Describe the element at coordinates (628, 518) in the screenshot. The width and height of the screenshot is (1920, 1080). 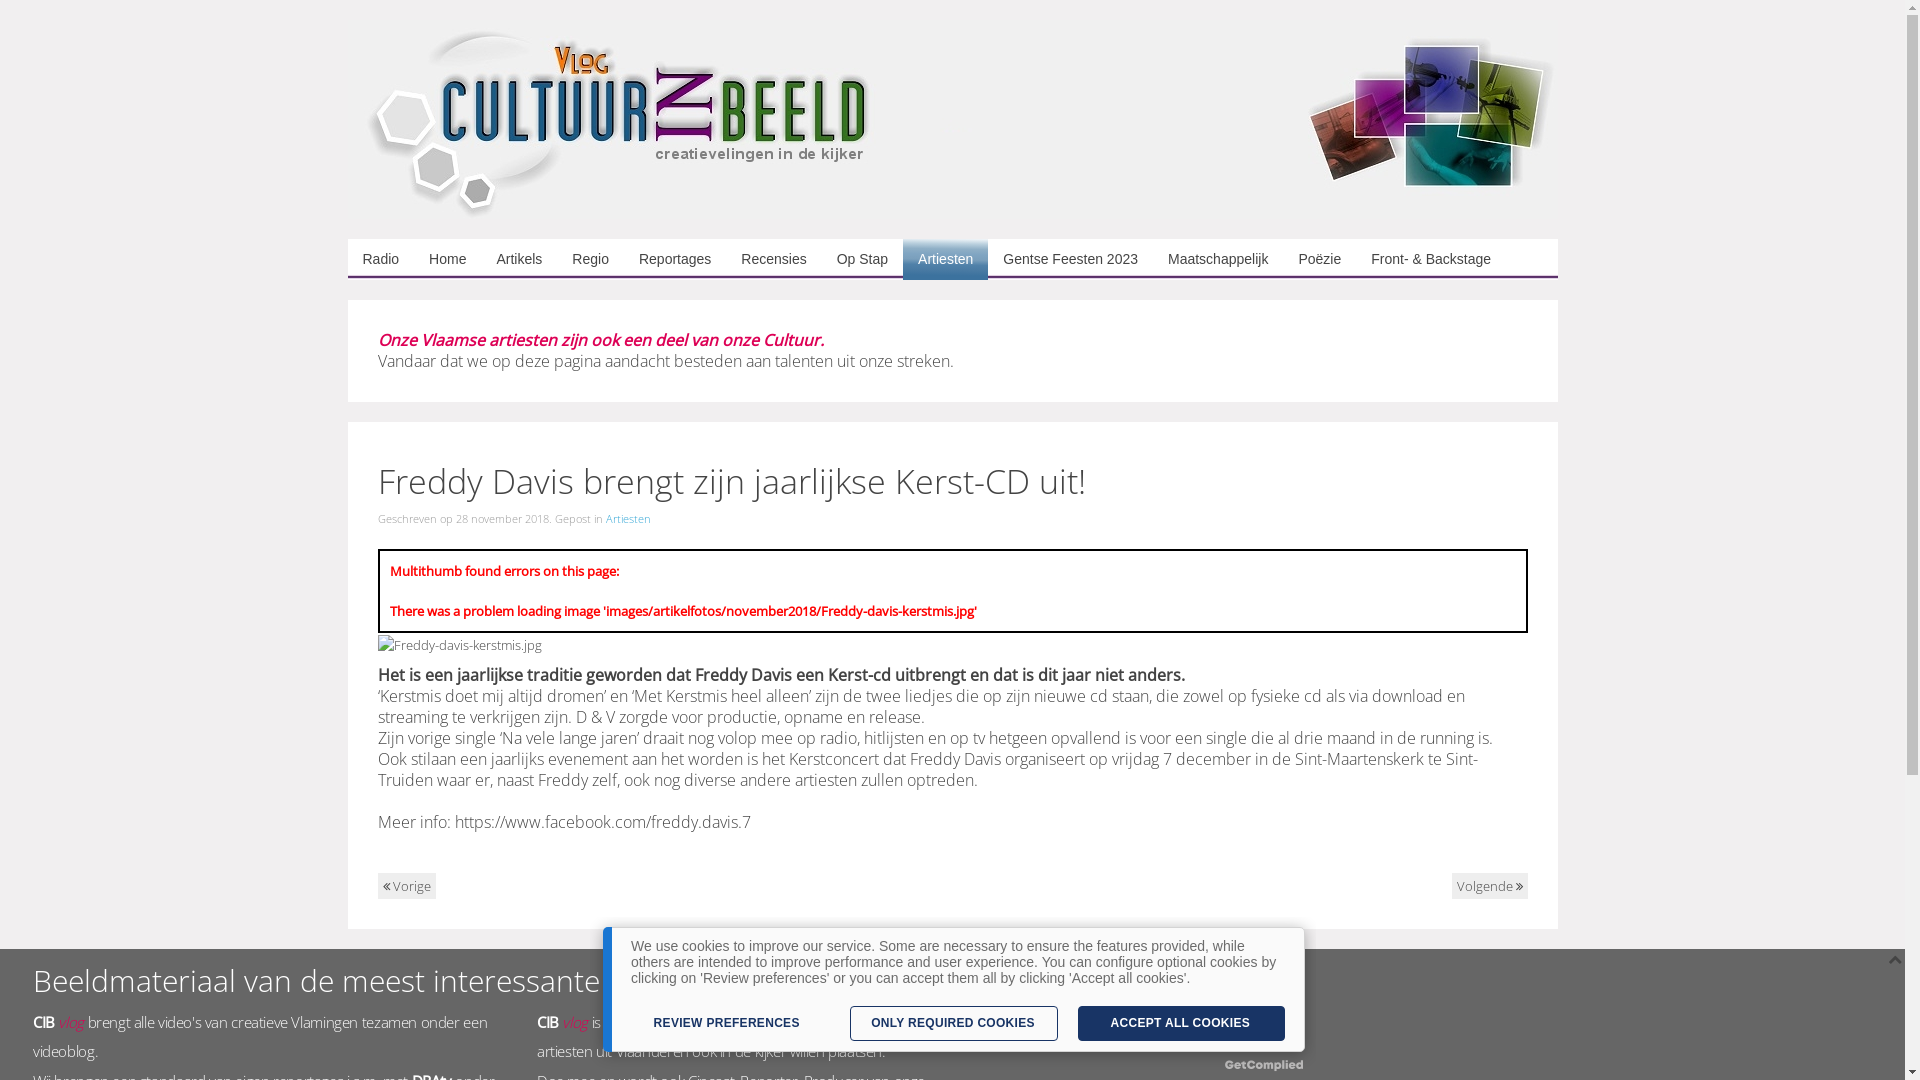
I see `Artiesten` at that location.